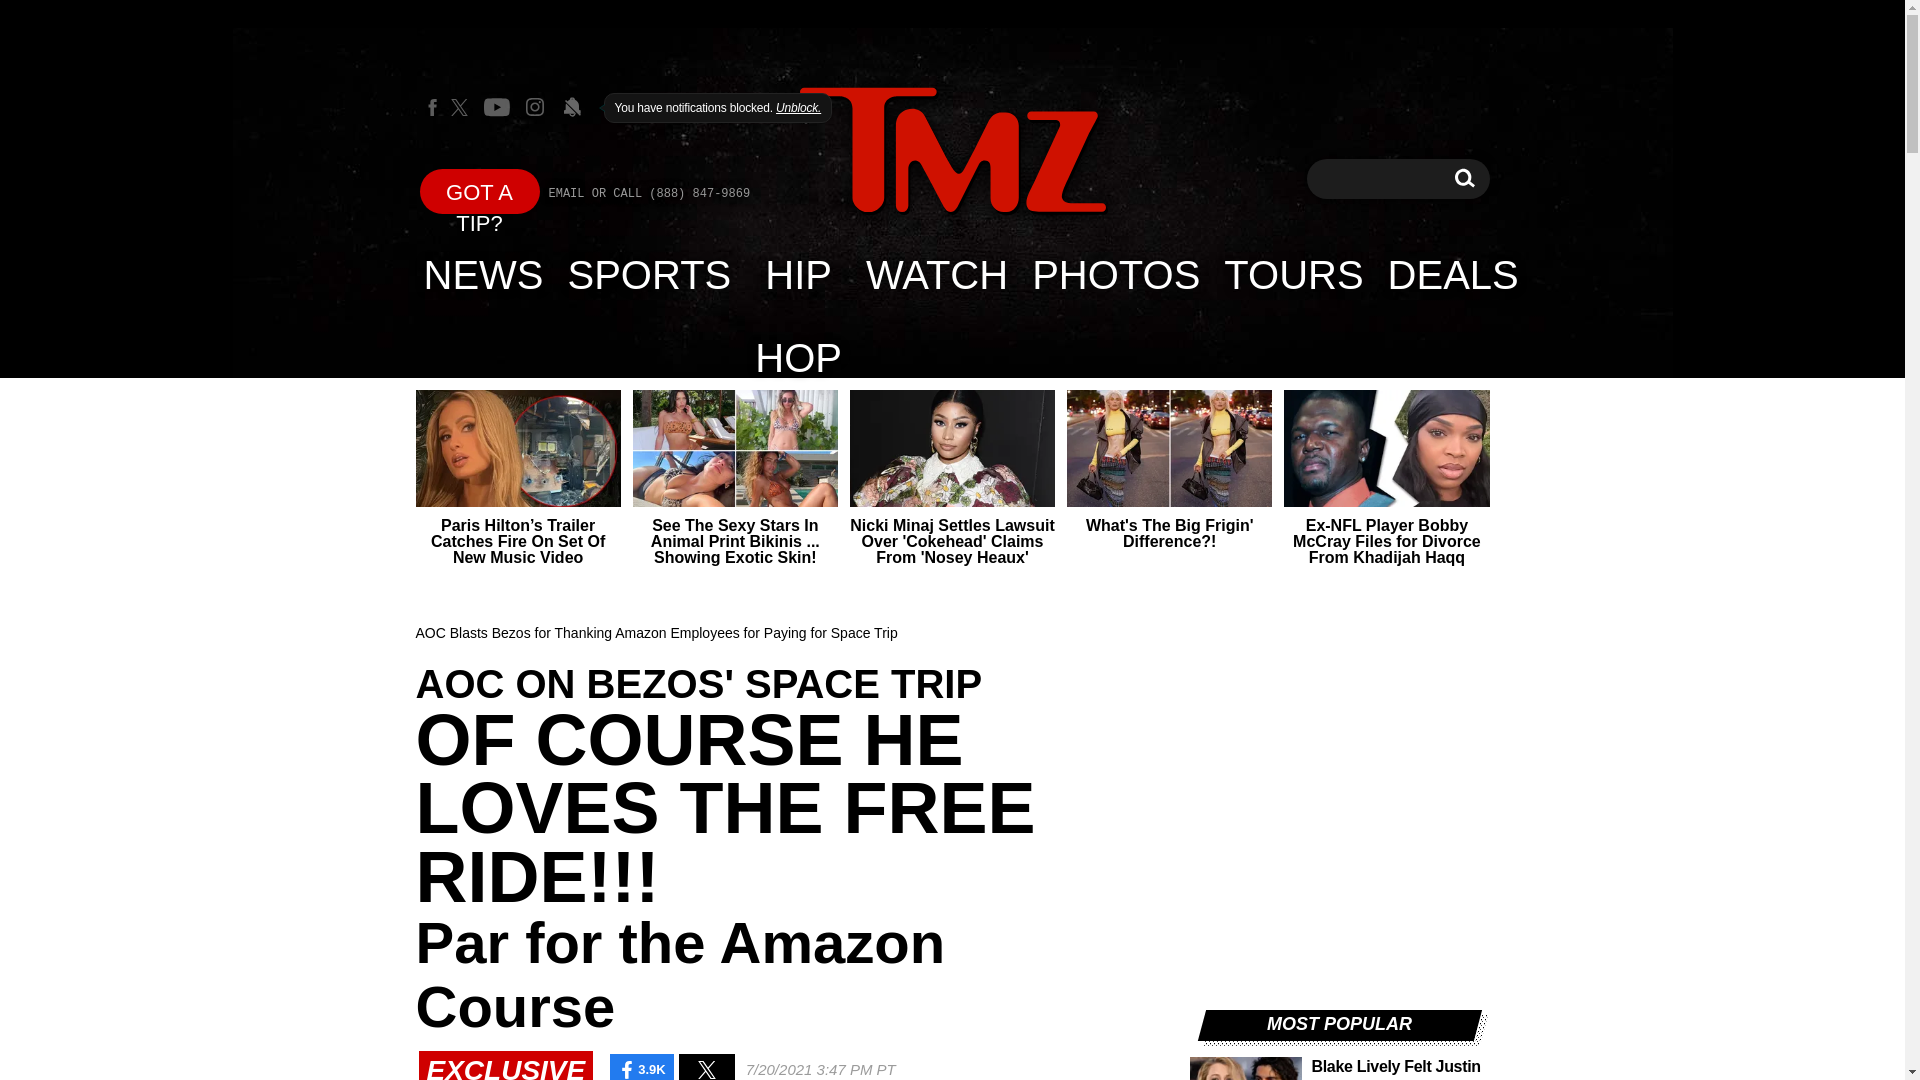  What do you see at coordinates (484, 274) in the screenshot?
I see `SPORTS` at bounding box center [484, 274].